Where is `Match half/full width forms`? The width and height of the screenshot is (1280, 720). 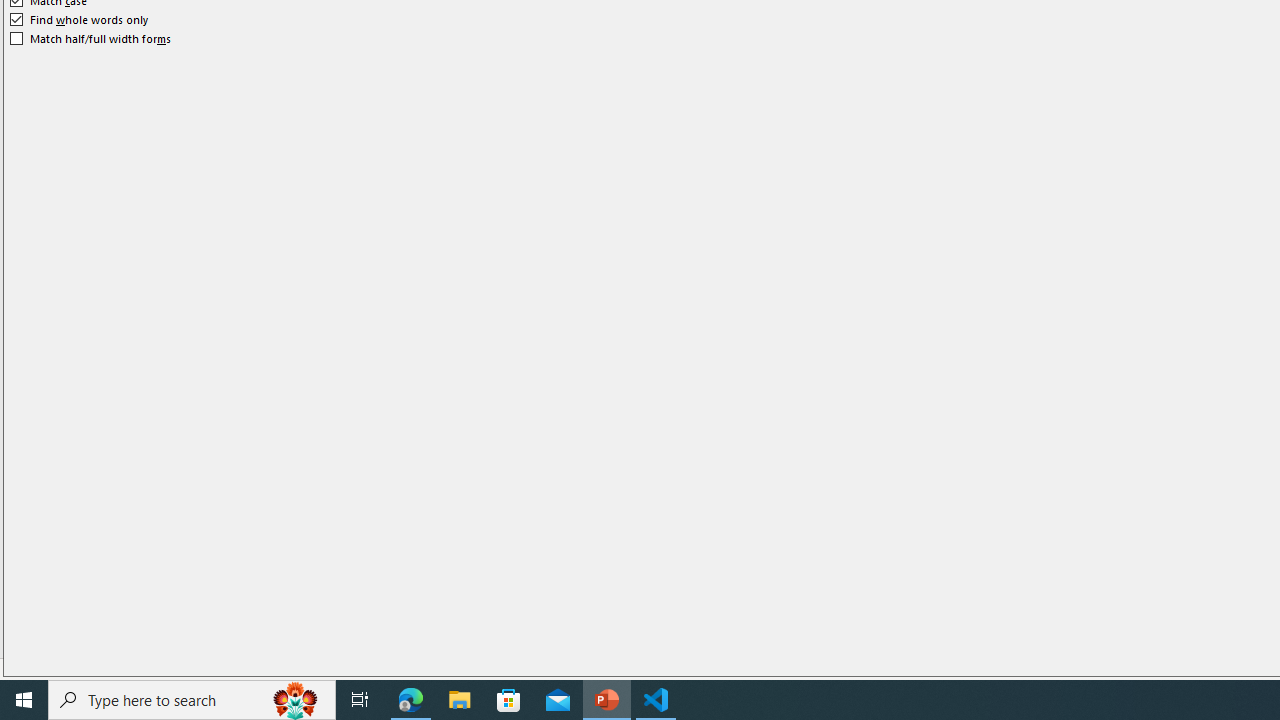
Match half/full width forms is located at coordinates (91, 38).